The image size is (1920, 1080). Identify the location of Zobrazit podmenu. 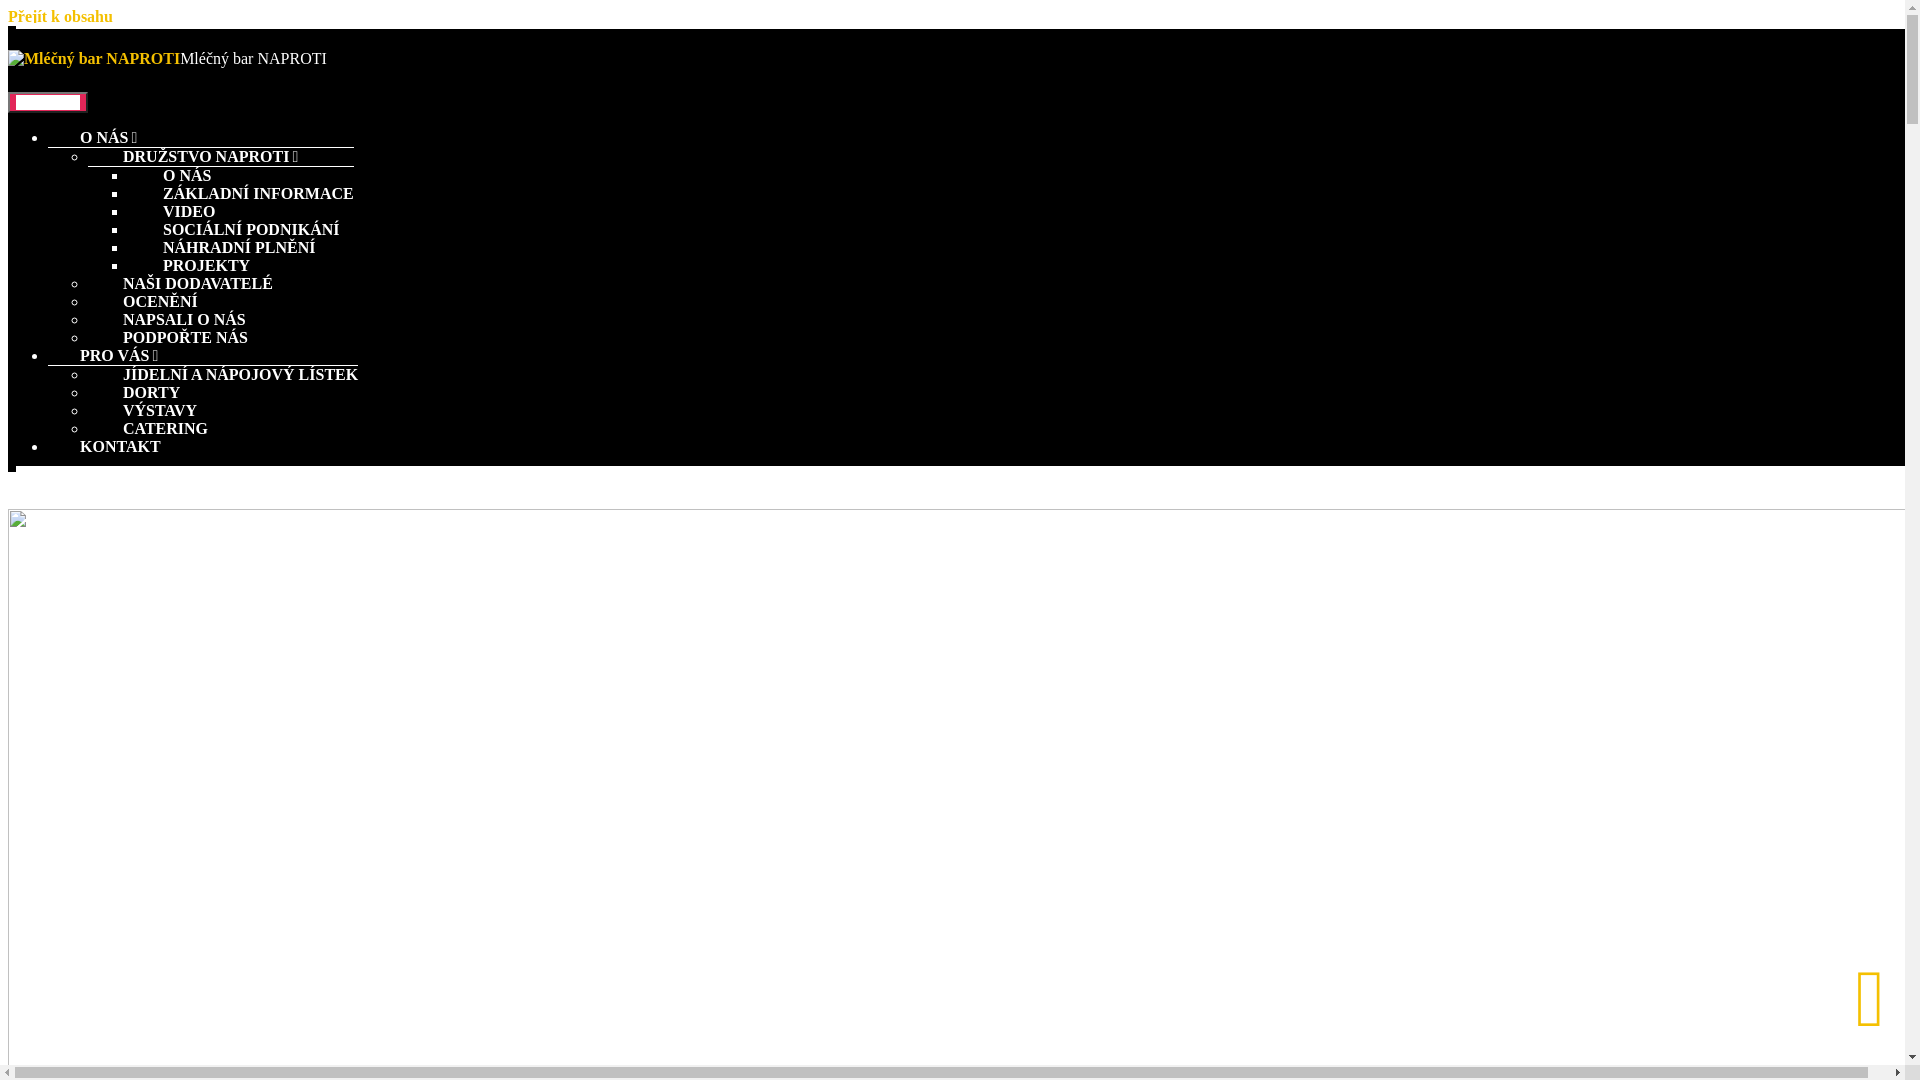
(358, 136).